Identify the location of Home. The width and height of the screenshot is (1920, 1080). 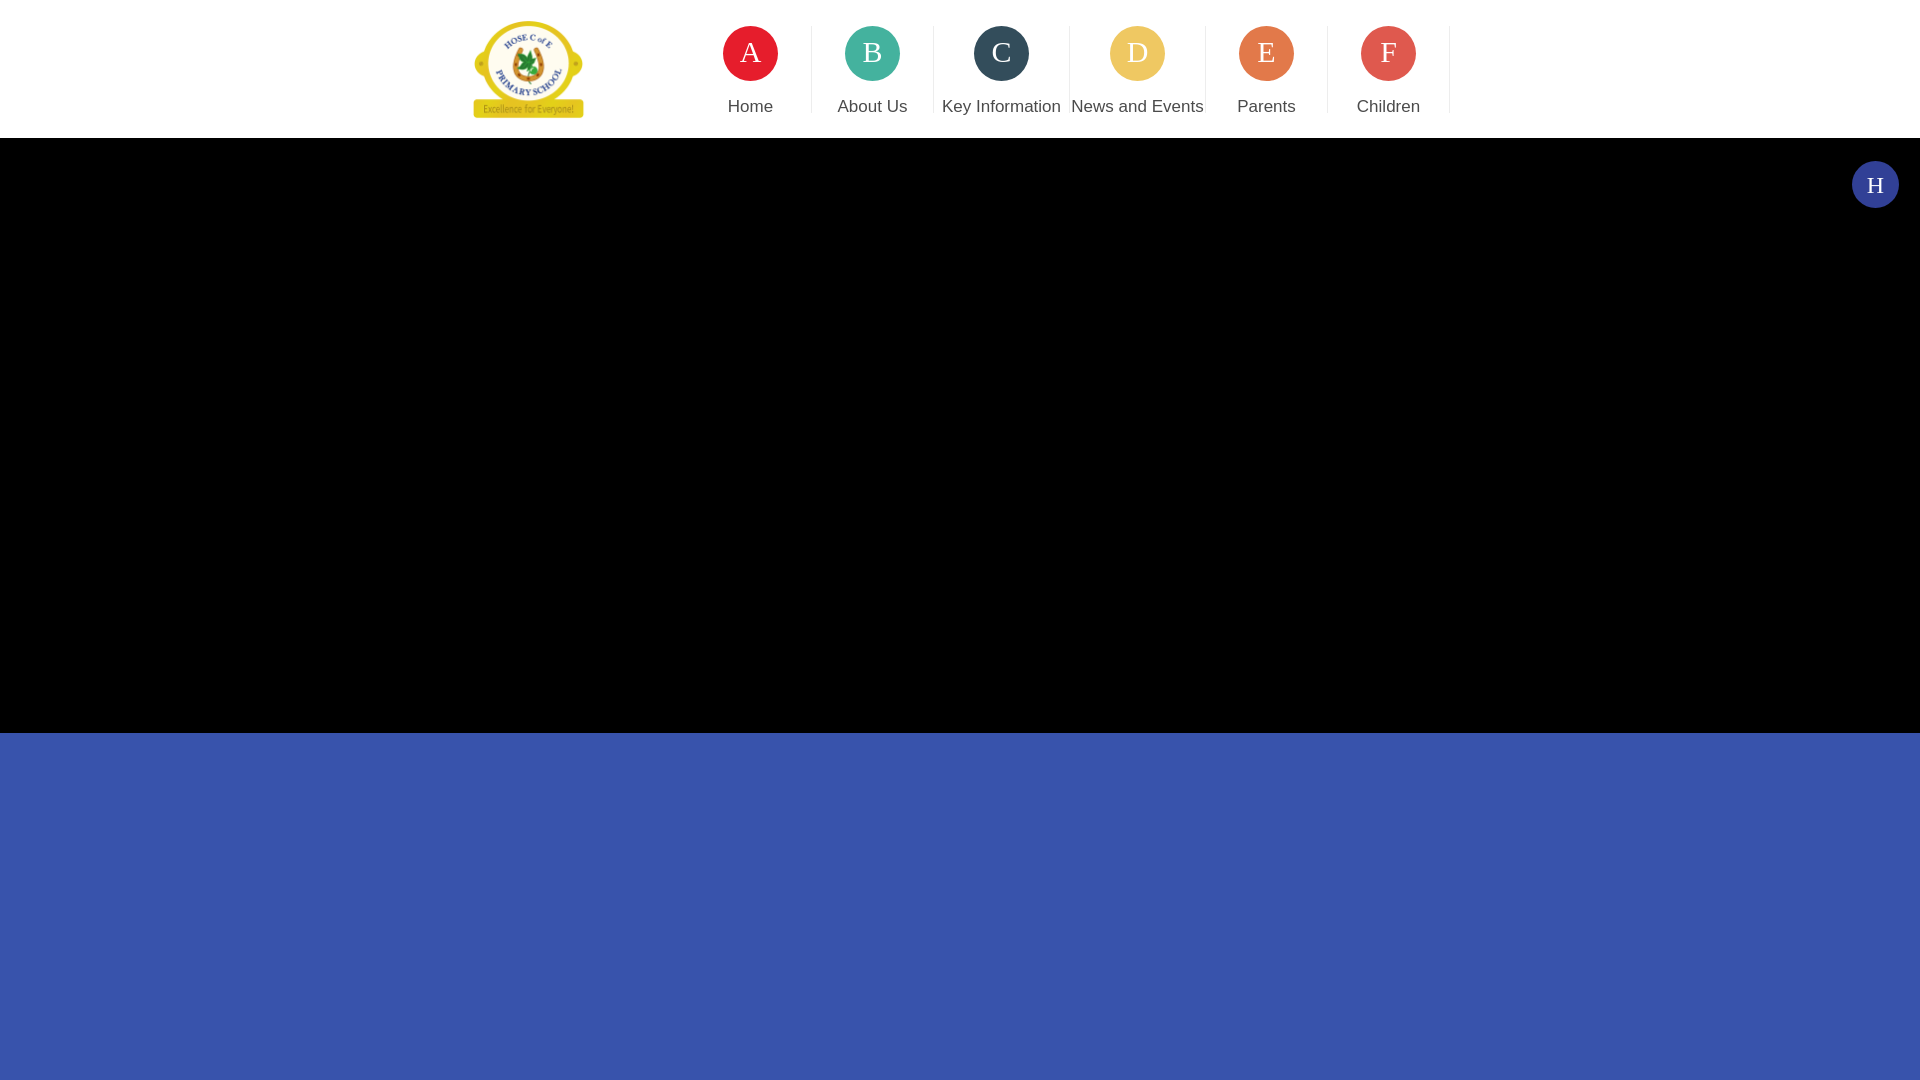
(750, 67).